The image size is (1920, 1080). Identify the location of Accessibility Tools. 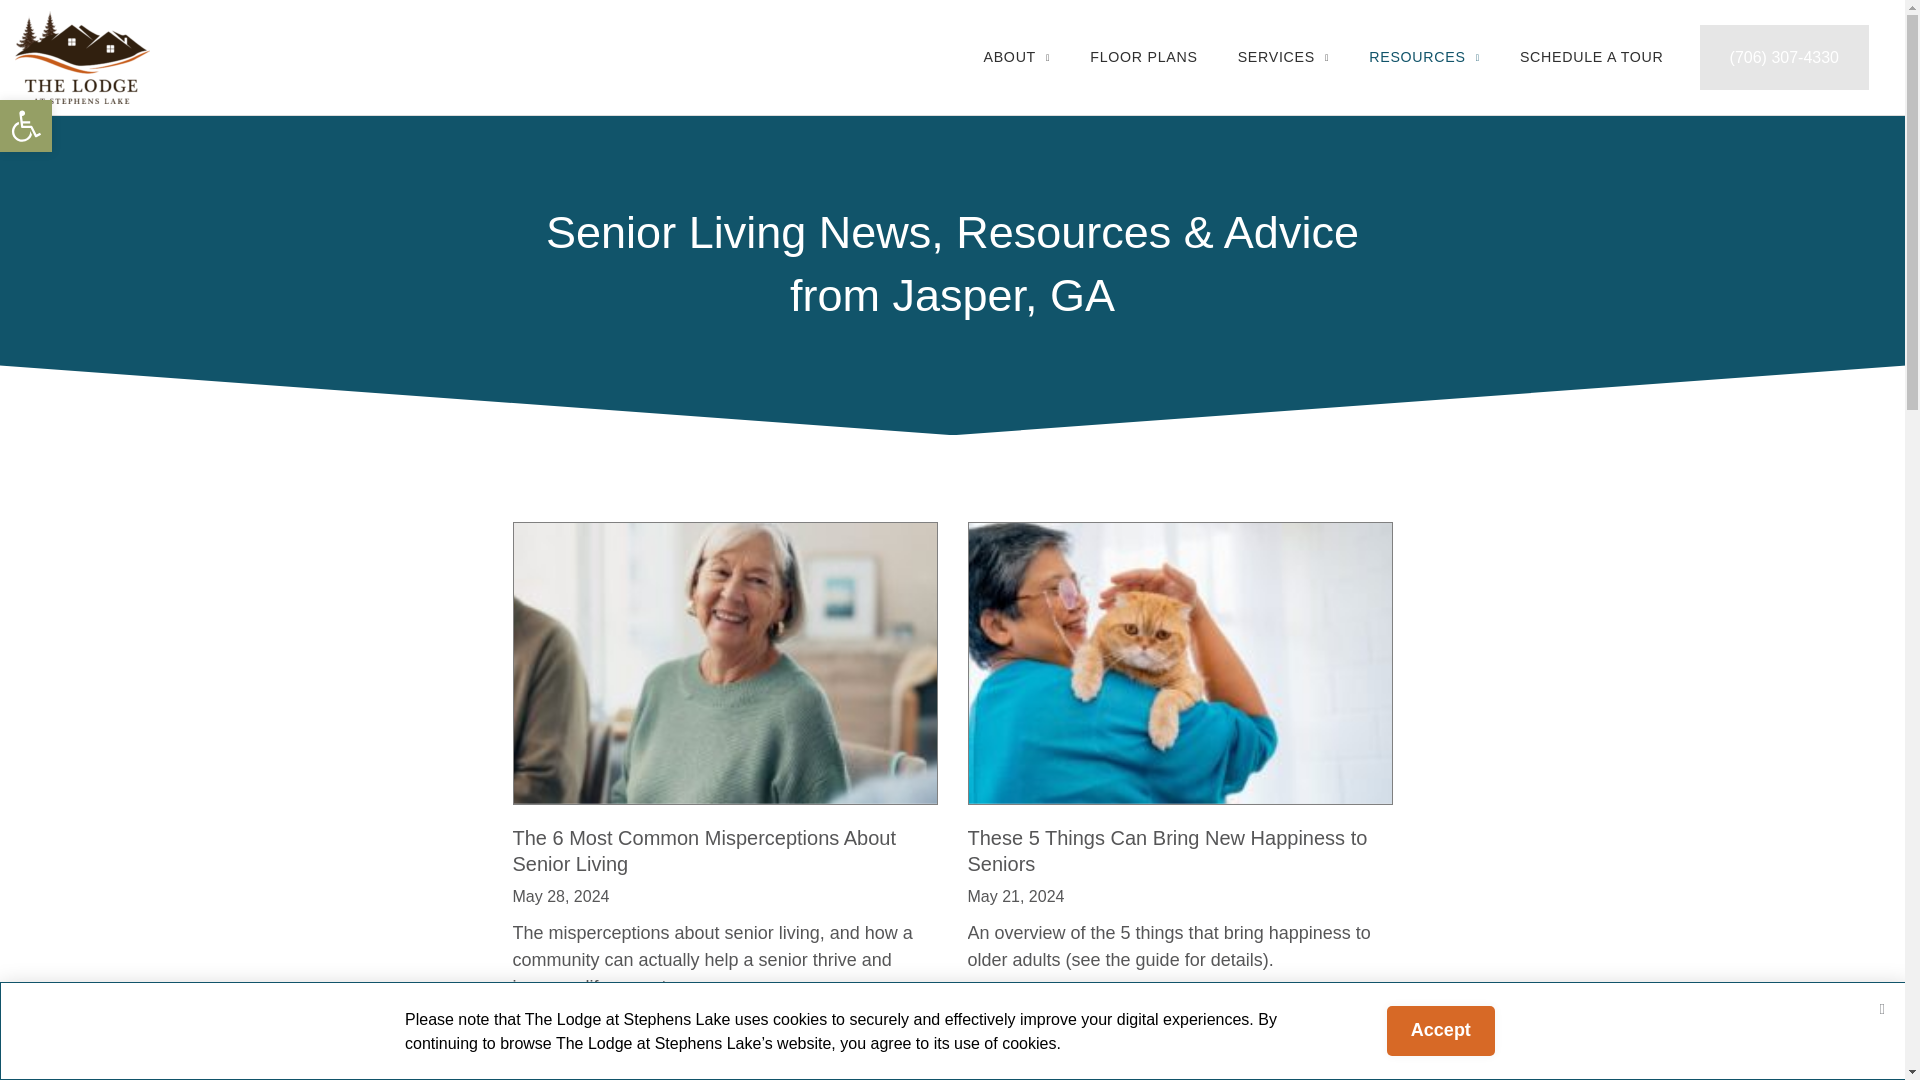
(1424, 57).